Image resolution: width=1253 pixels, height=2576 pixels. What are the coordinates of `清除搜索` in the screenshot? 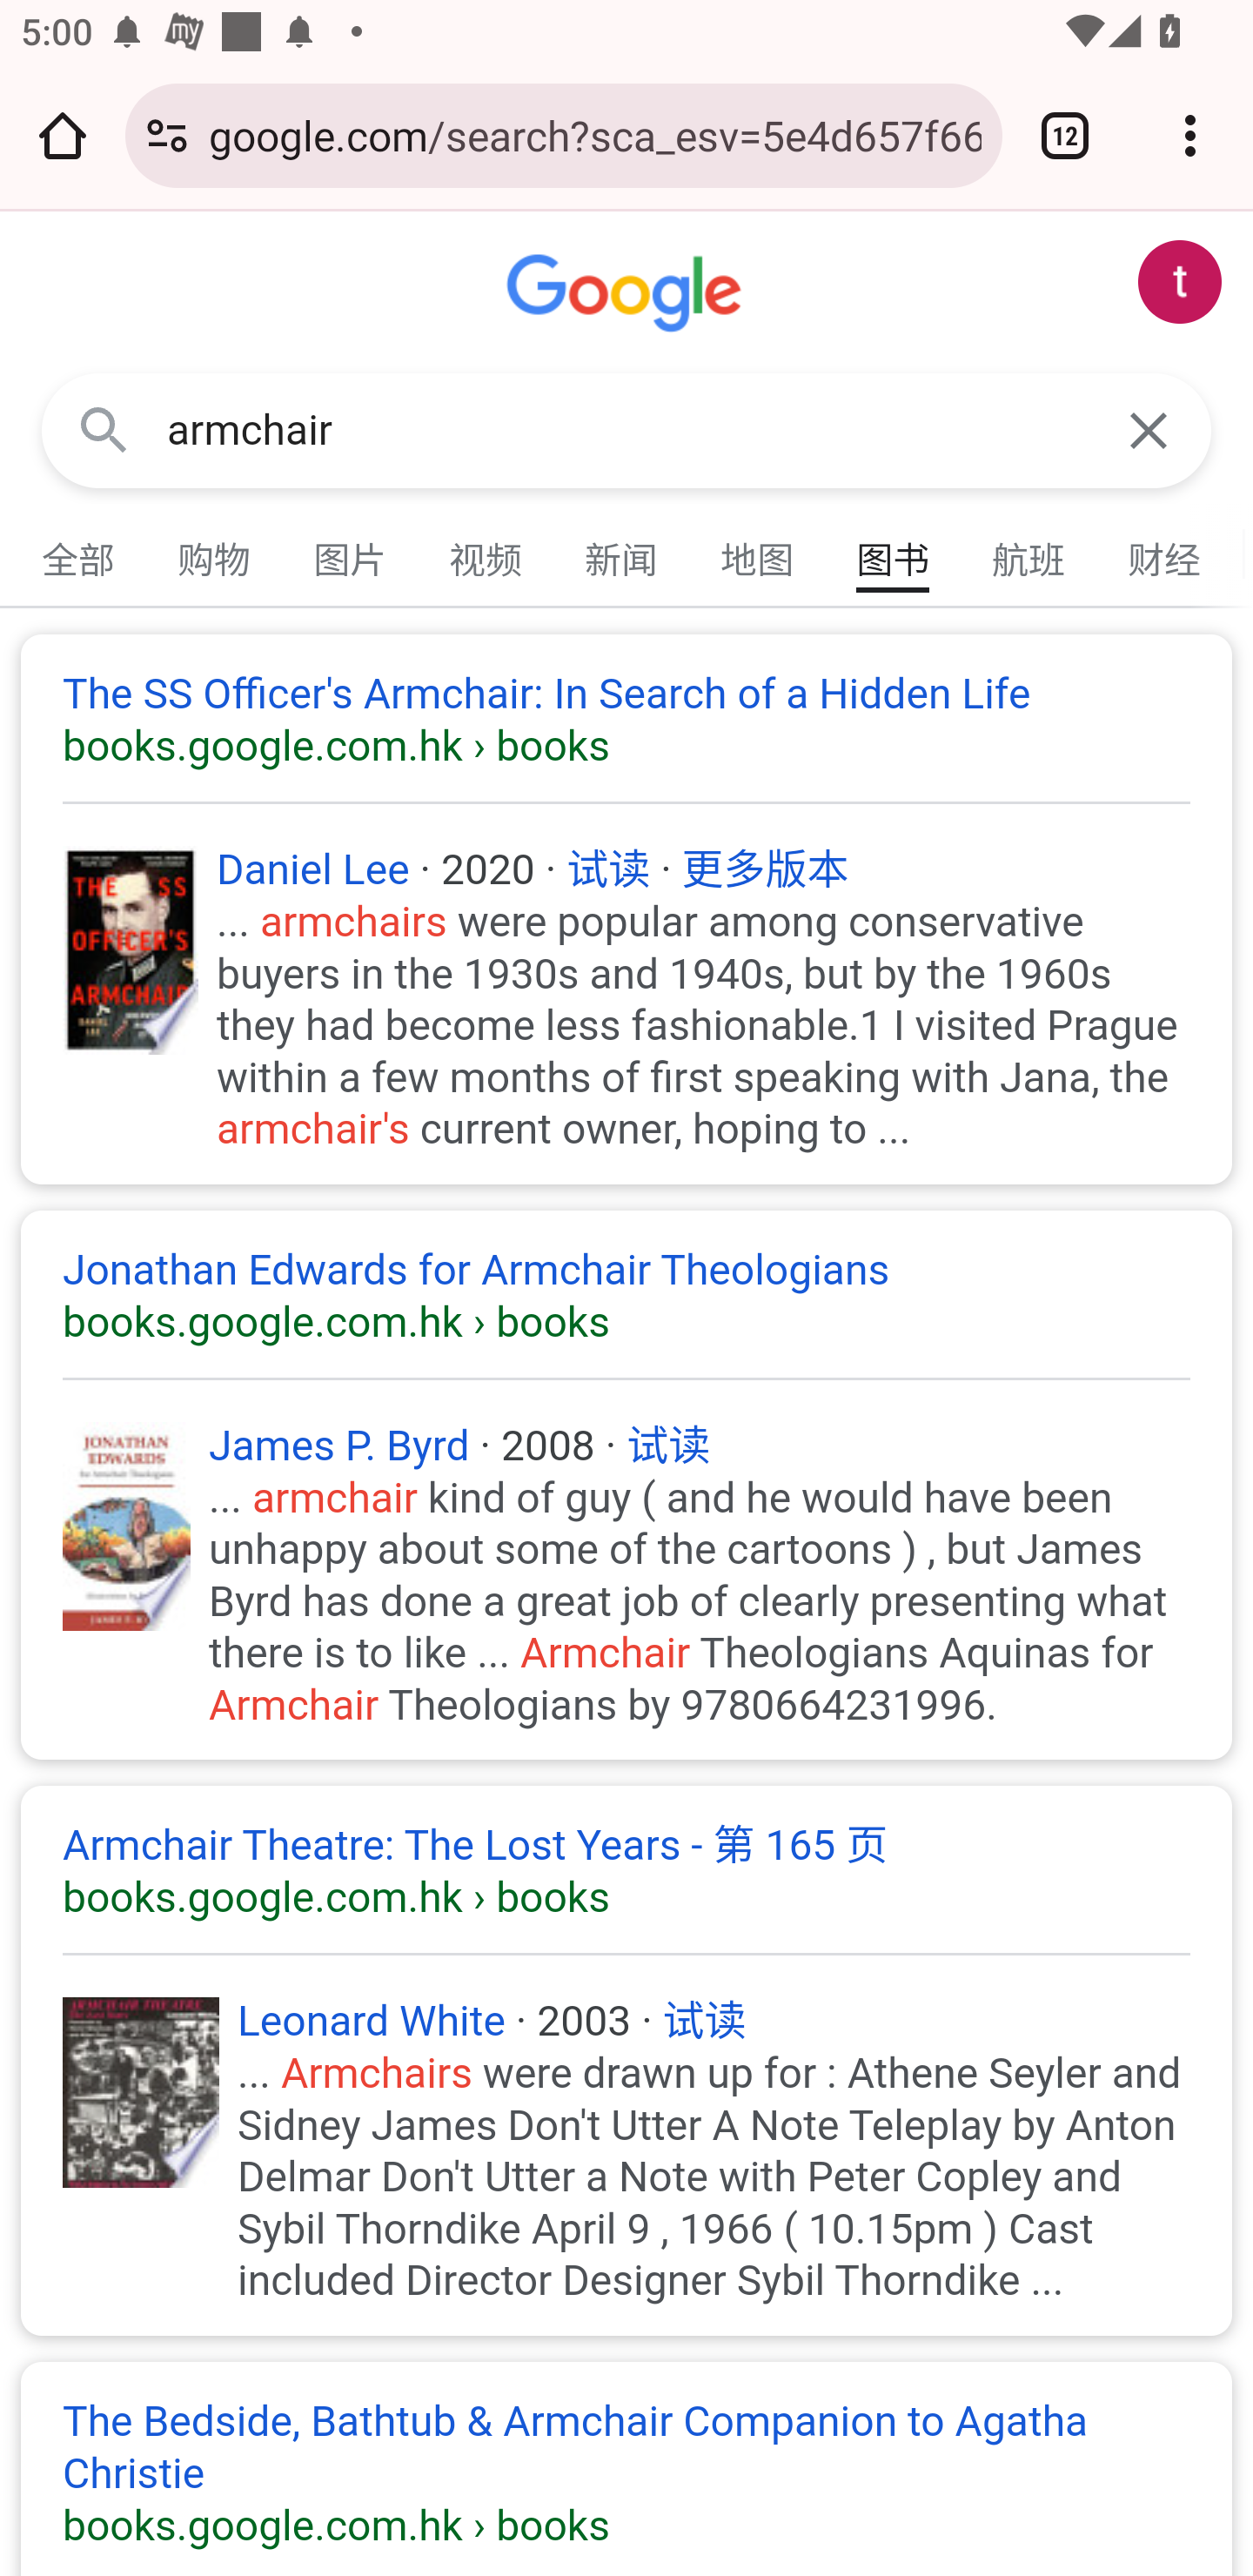 It's located at (1149, 432).